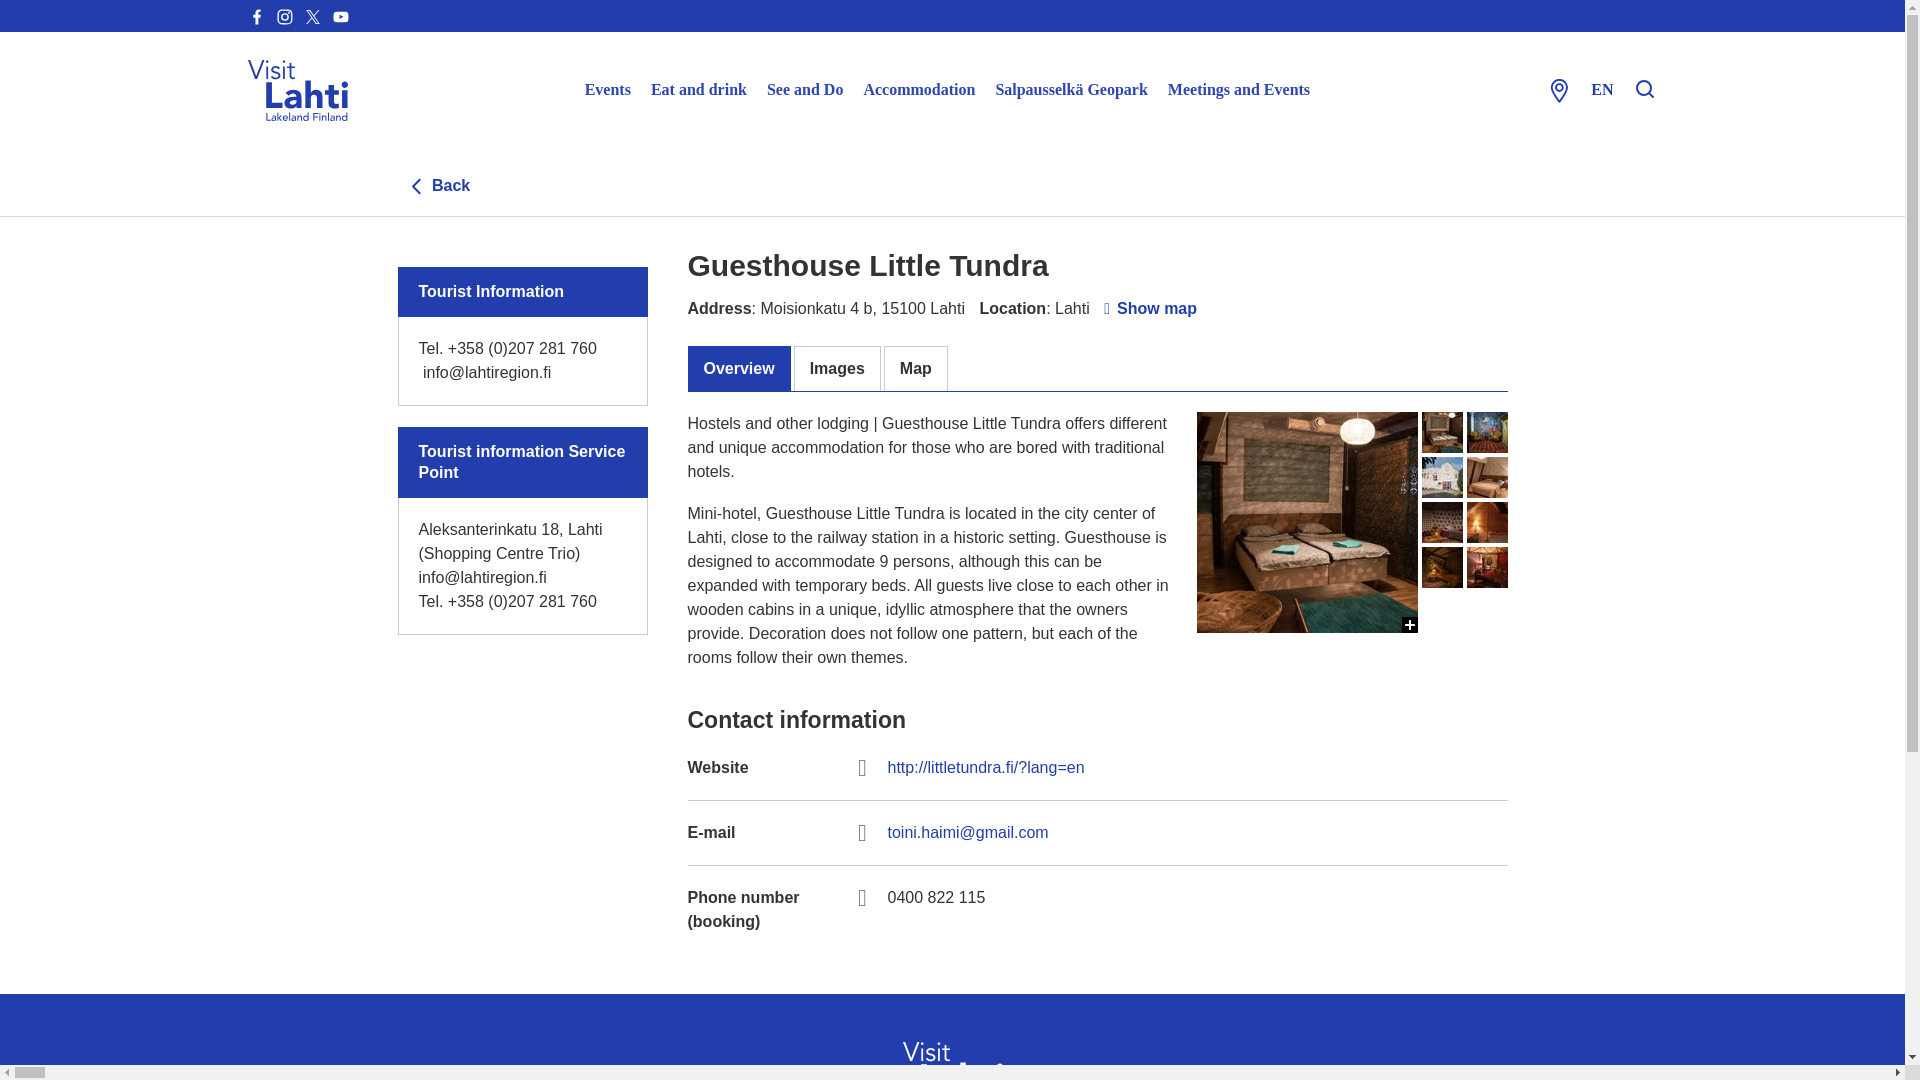  Describe the element at coordinates (804, 90) in the screenshot. I see `See and Do` at that location.